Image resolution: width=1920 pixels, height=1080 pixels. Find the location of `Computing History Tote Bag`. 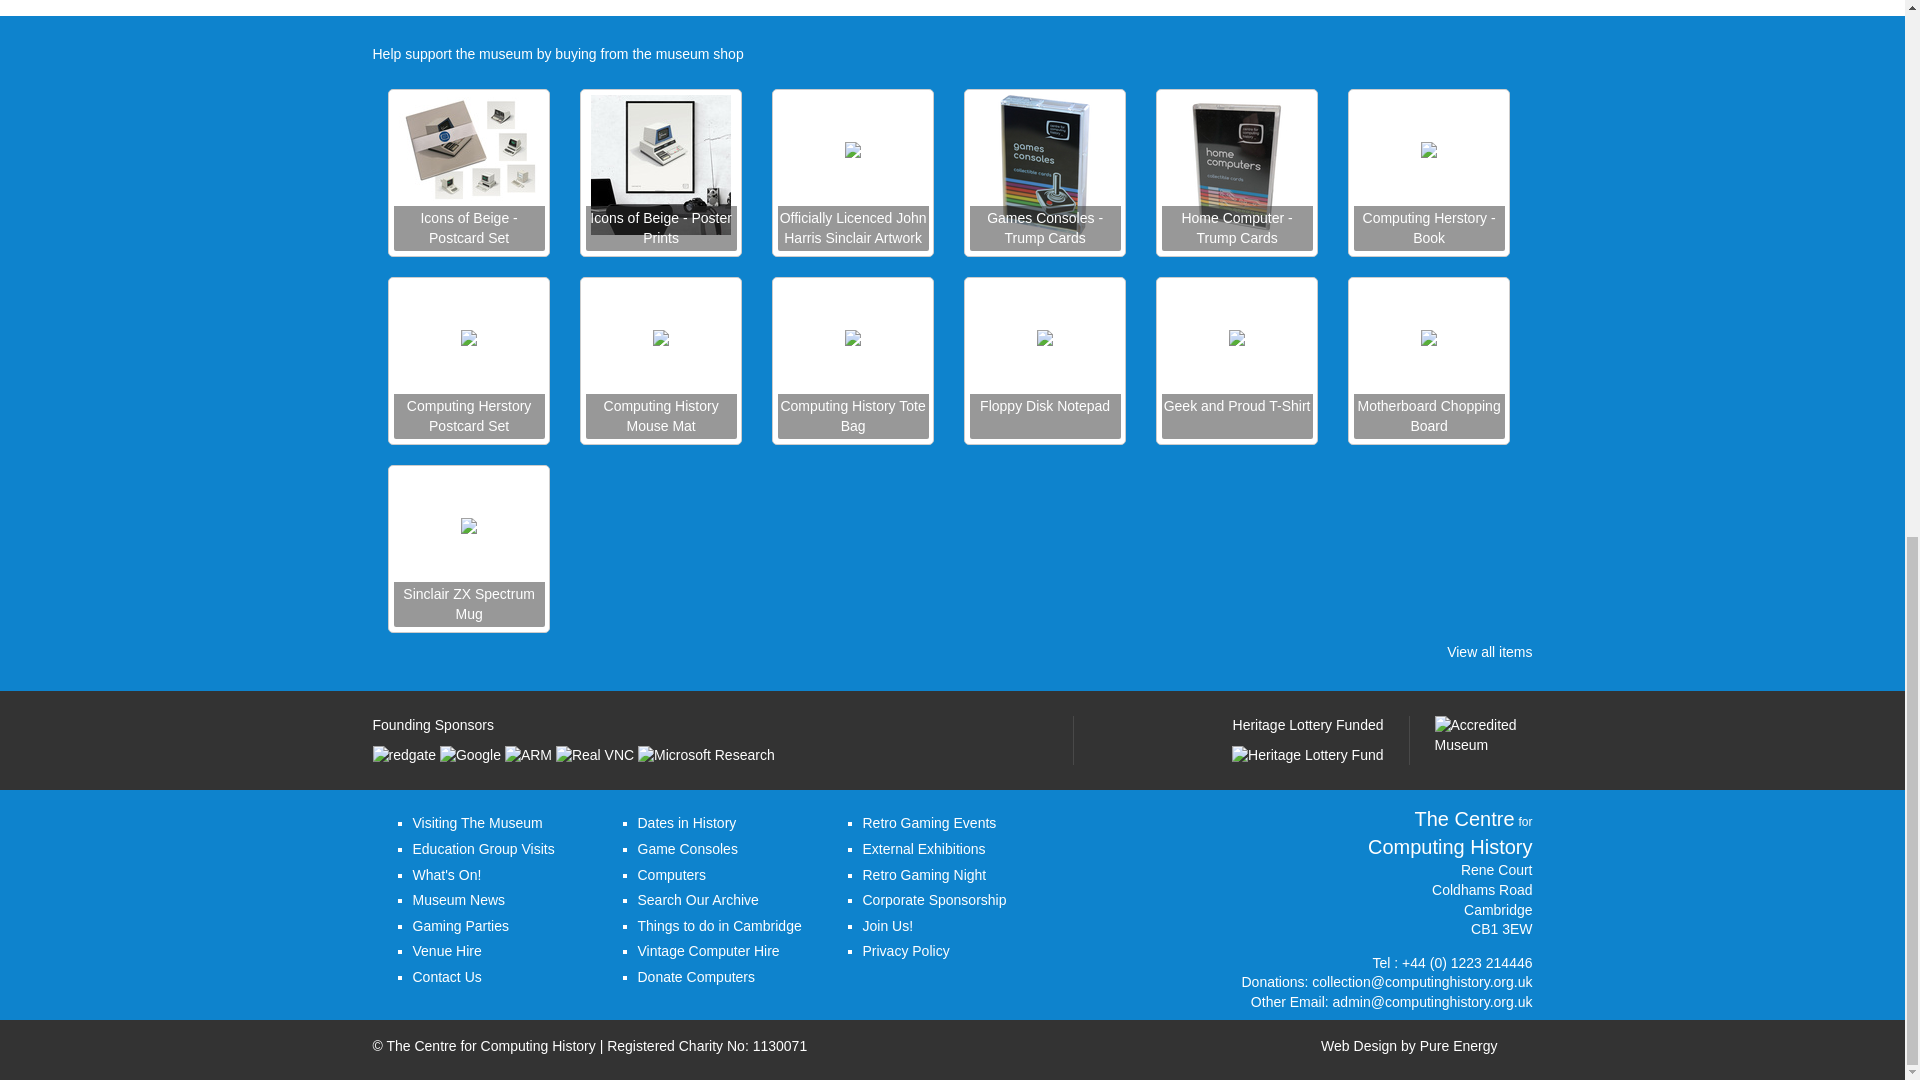

Computing History Tote Bag is located at coordinates (853, 416).